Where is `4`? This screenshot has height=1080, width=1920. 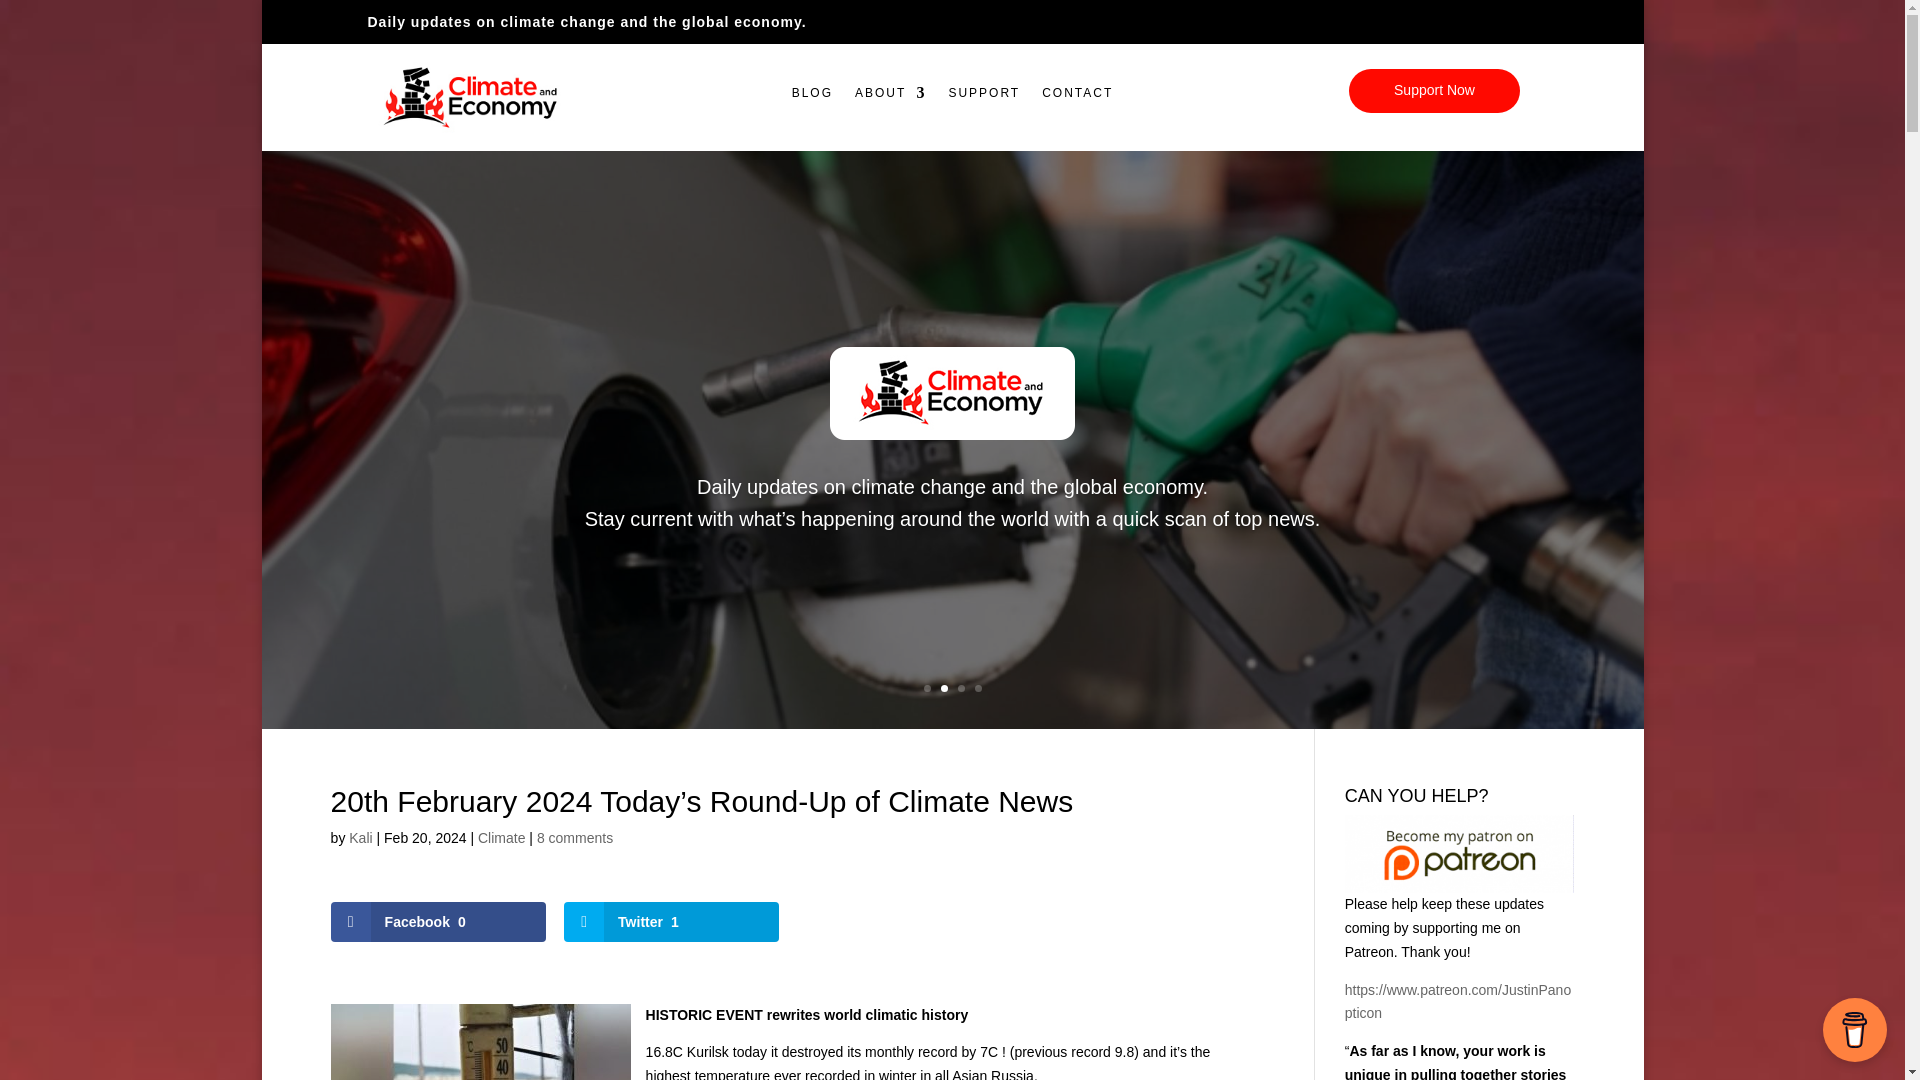 4 is located at coordinates (977, 688).